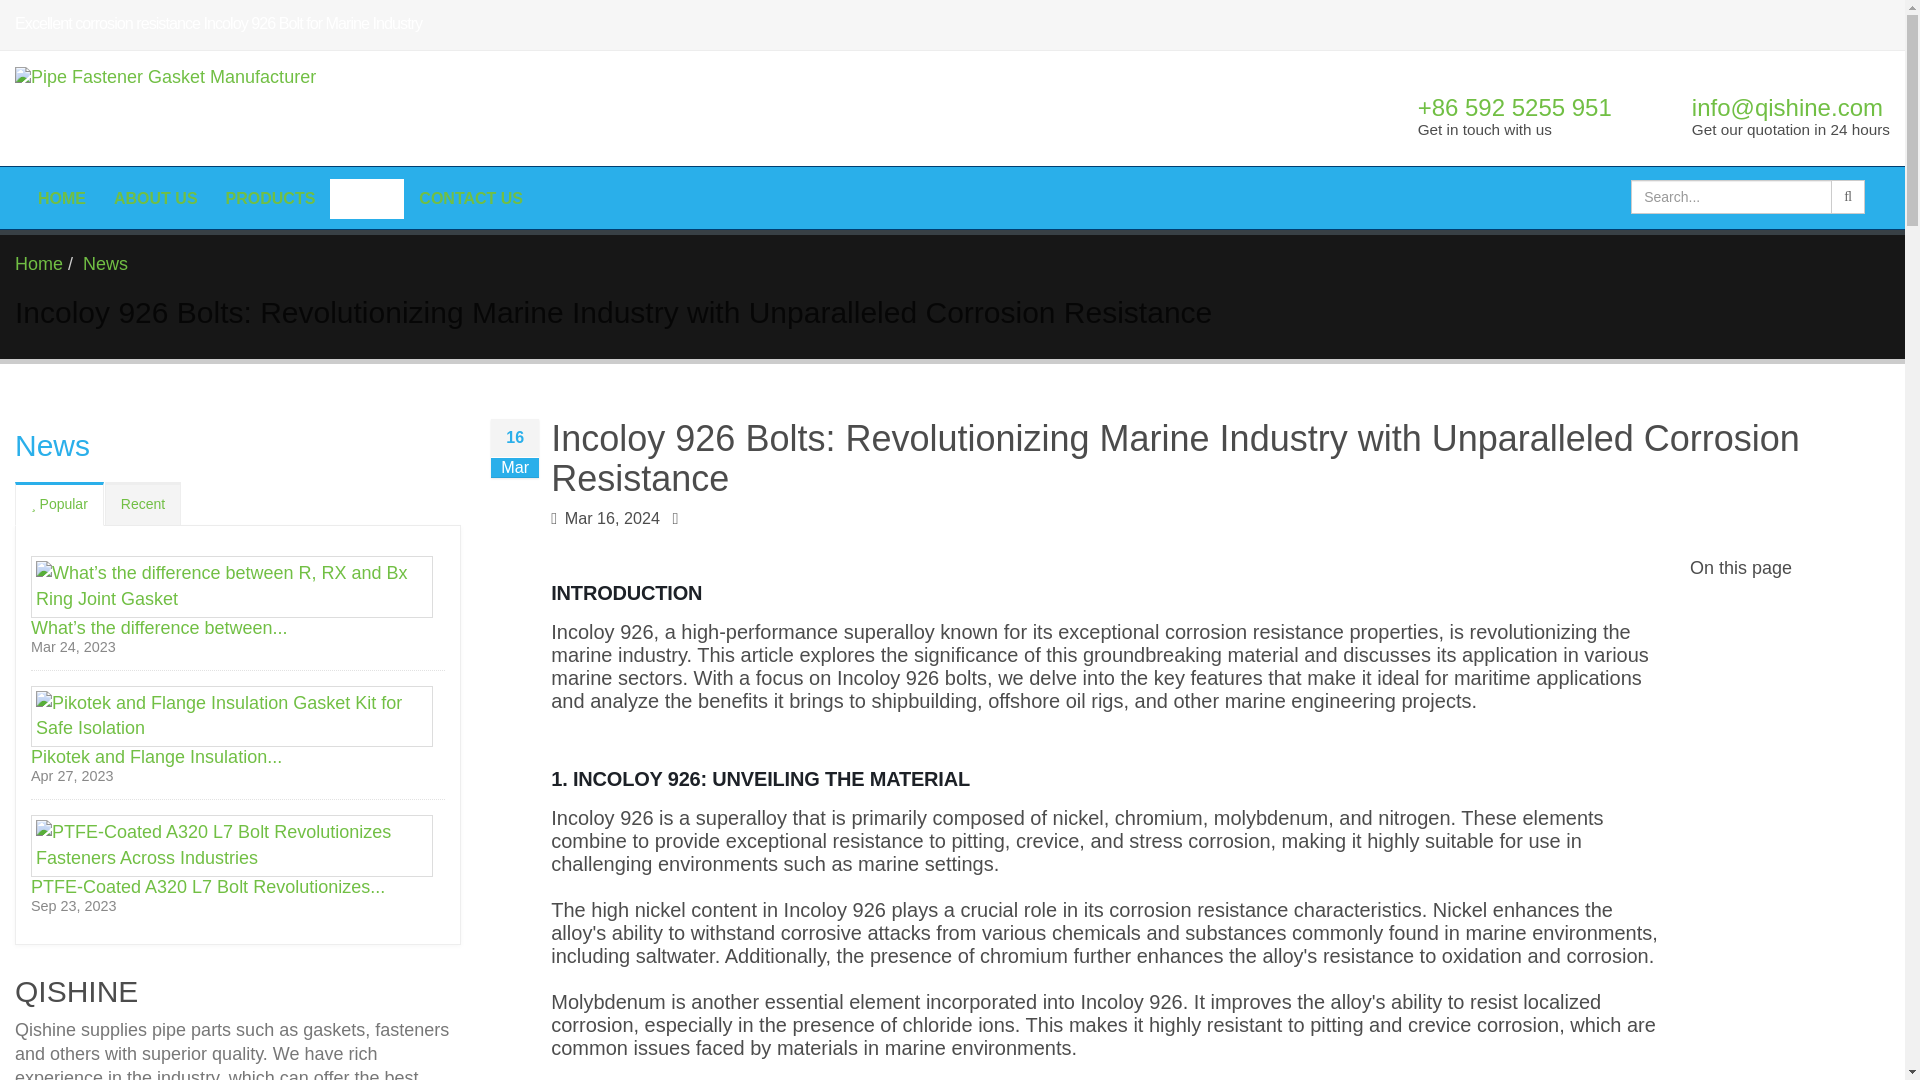  Describe the element at coordinates (156, 199) in the screenshot. I see `About us` at that location.